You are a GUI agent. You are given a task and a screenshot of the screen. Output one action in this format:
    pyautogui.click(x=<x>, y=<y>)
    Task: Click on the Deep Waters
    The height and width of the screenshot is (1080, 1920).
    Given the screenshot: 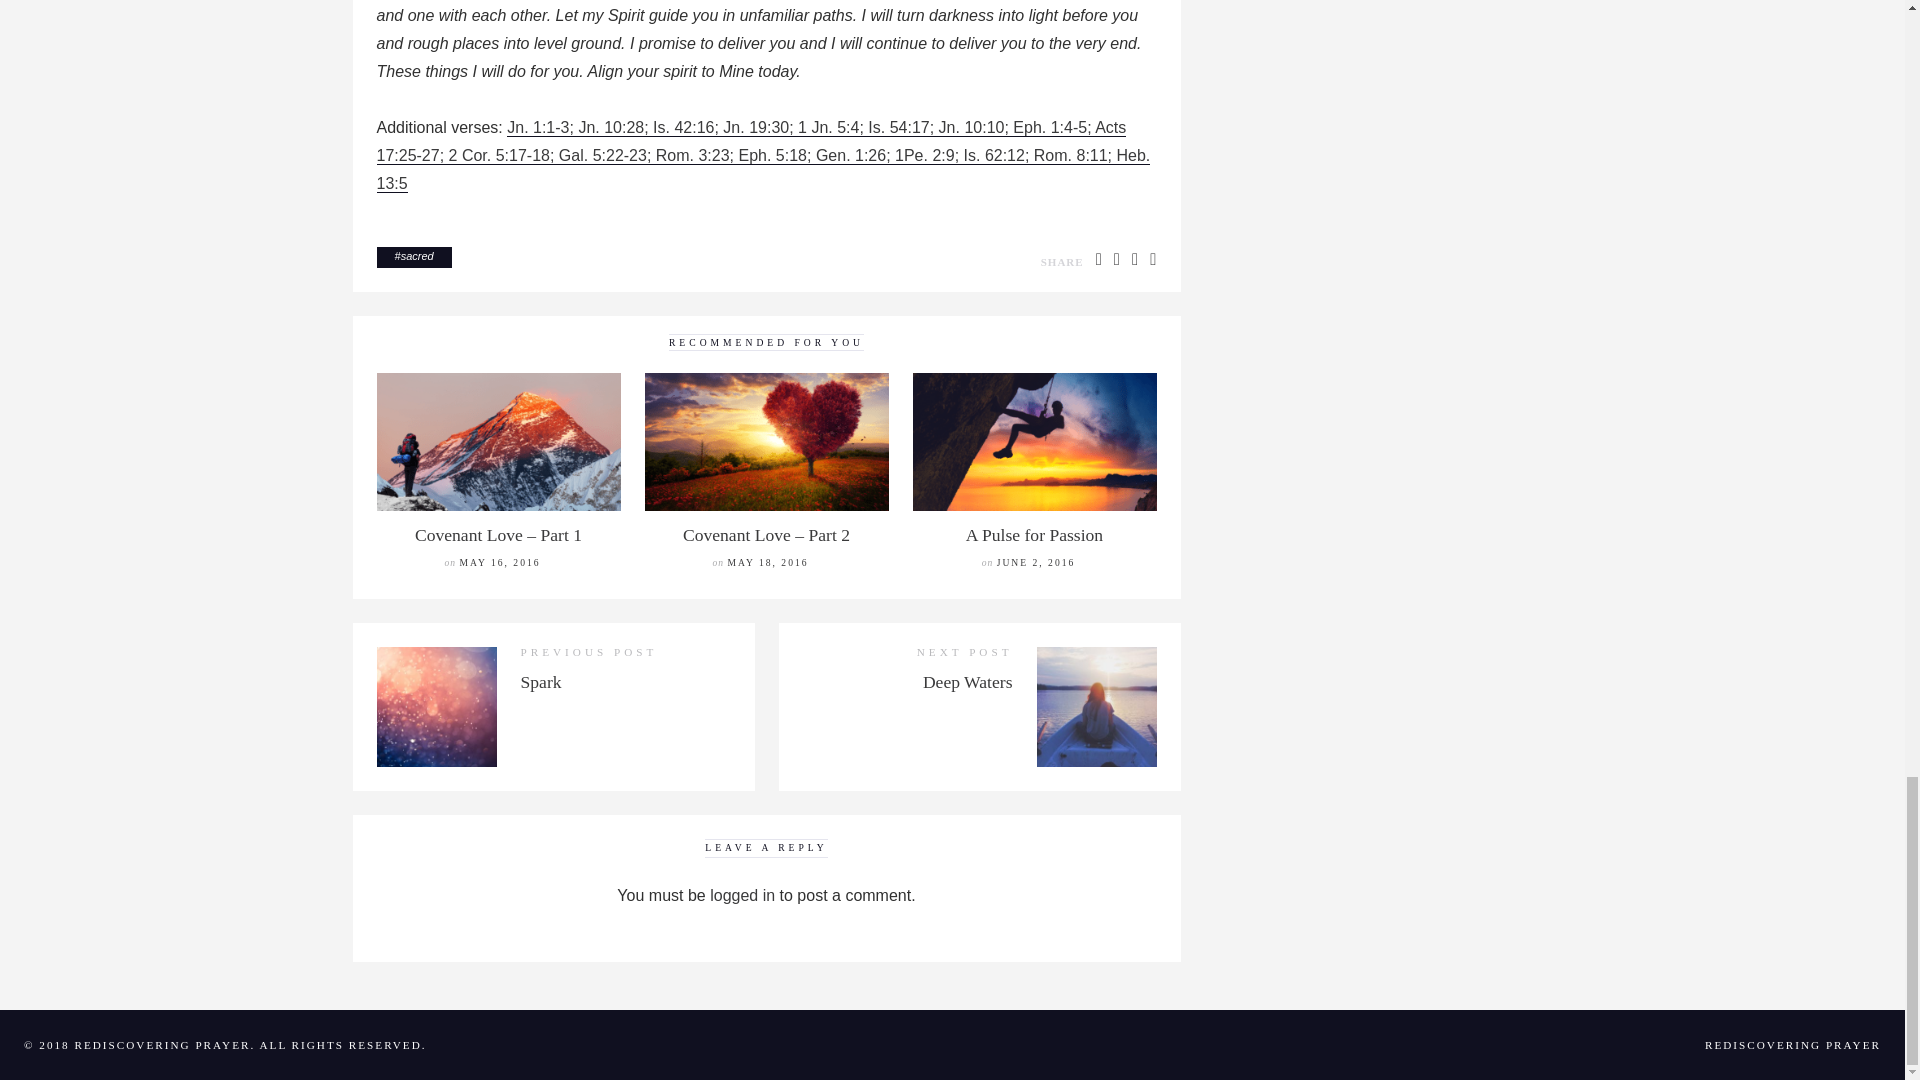 What is the action you would take?
    pyautogui.click(x=968, y=682)
    